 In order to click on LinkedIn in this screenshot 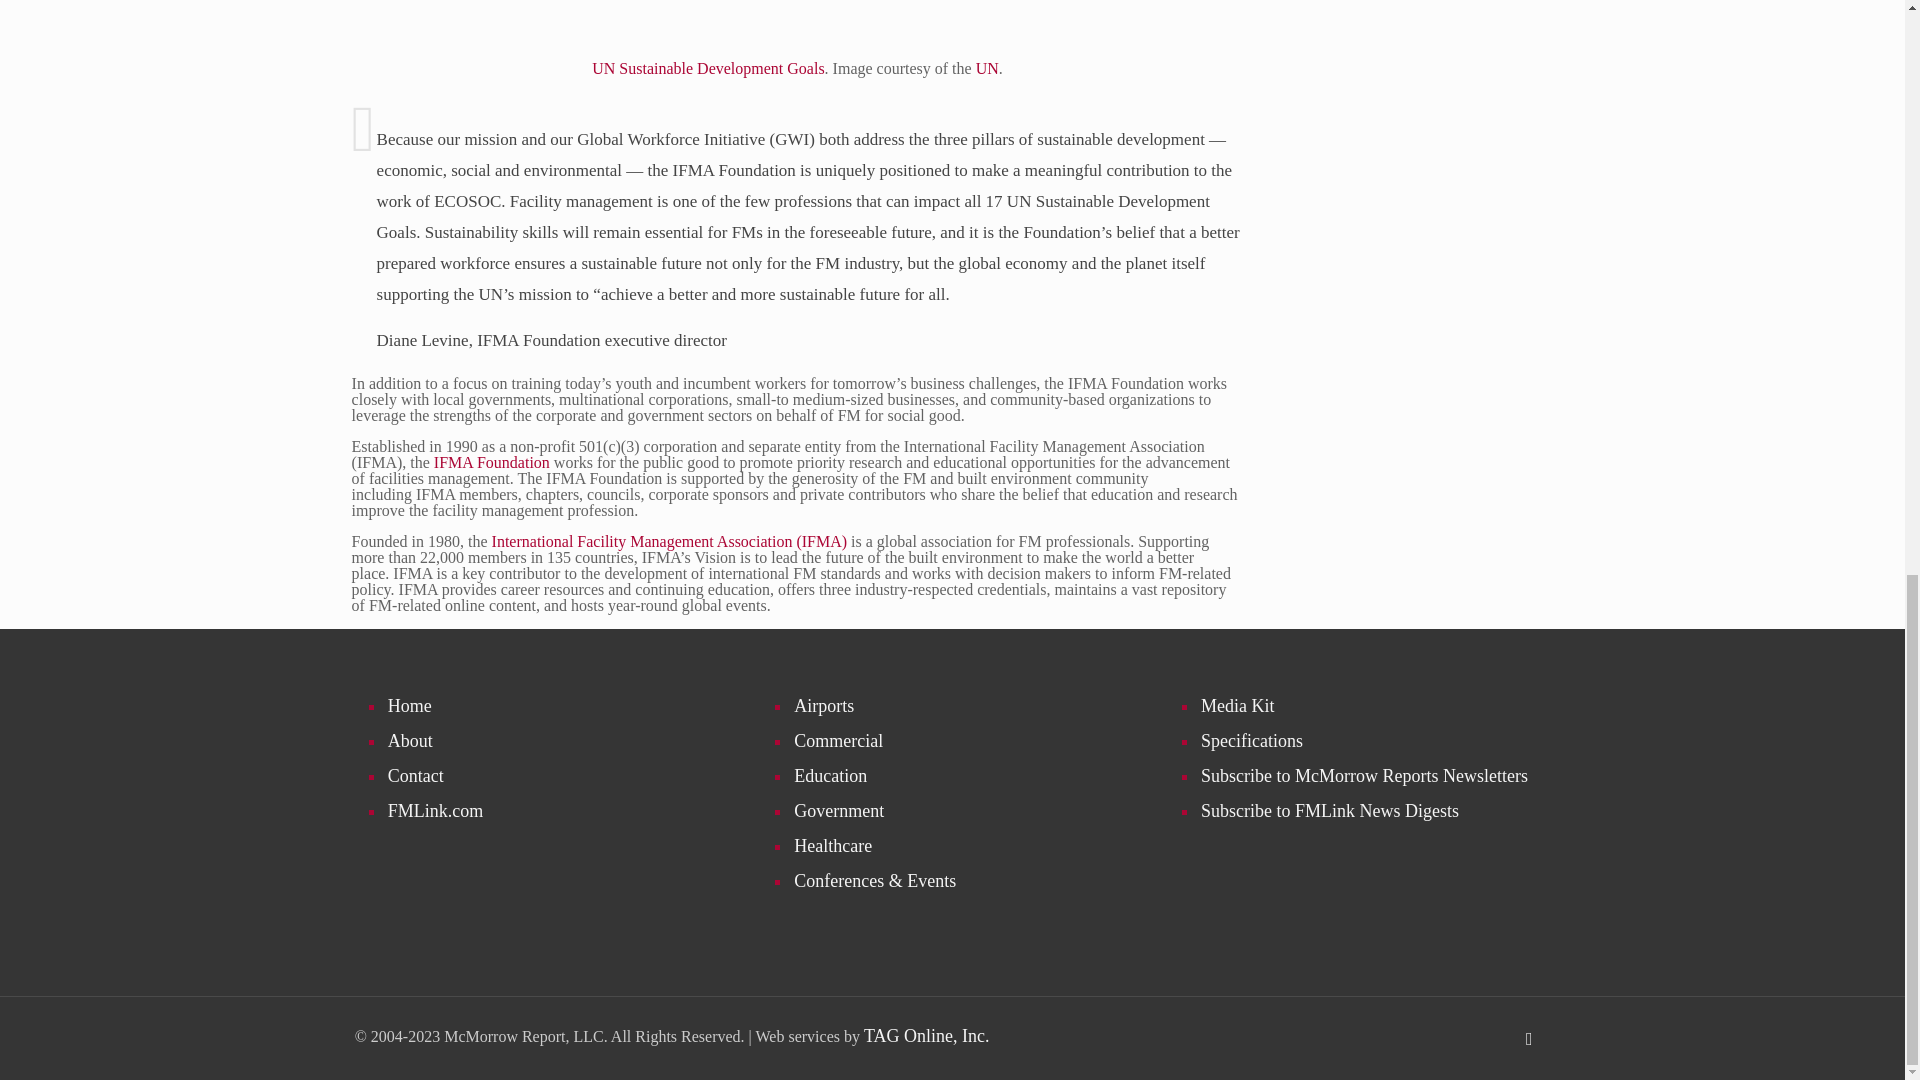, I will do `click(1442, 1028)`.